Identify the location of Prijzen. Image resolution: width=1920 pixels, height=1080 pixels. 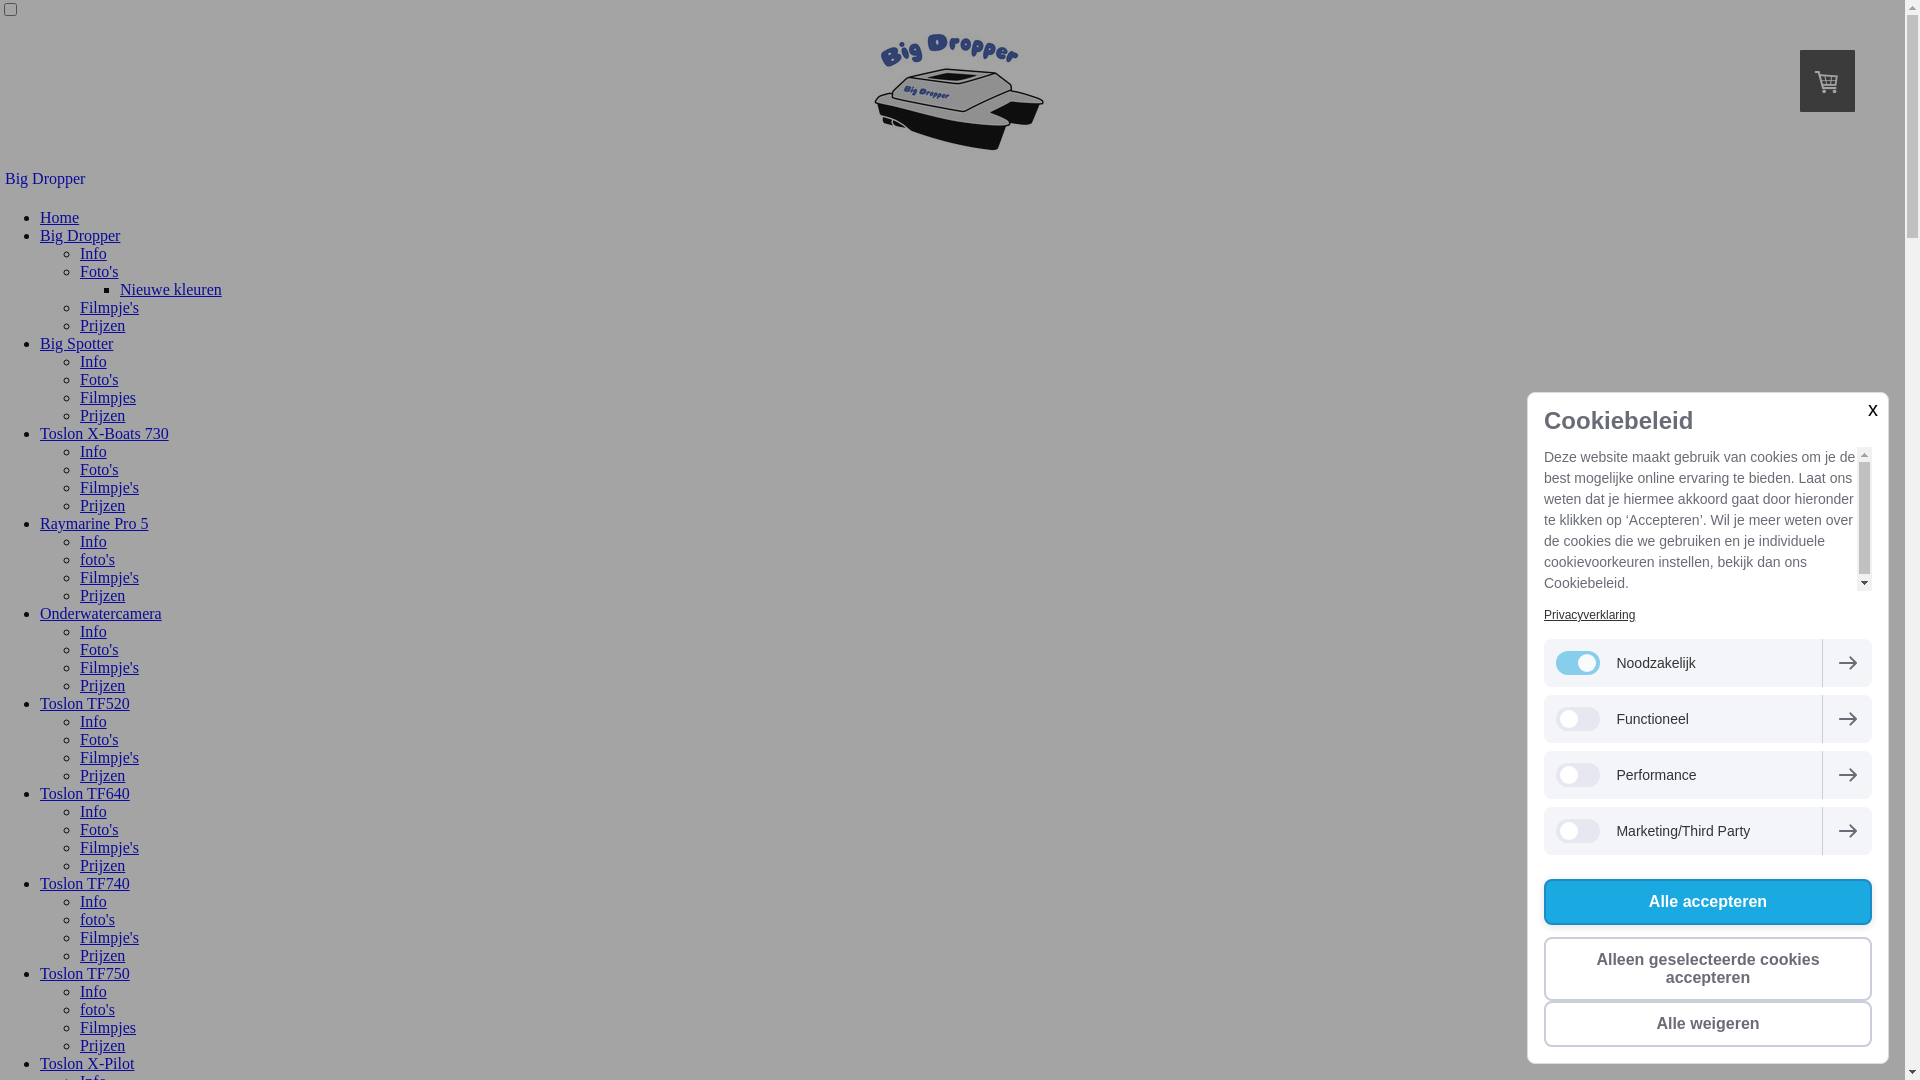
(102, 686).